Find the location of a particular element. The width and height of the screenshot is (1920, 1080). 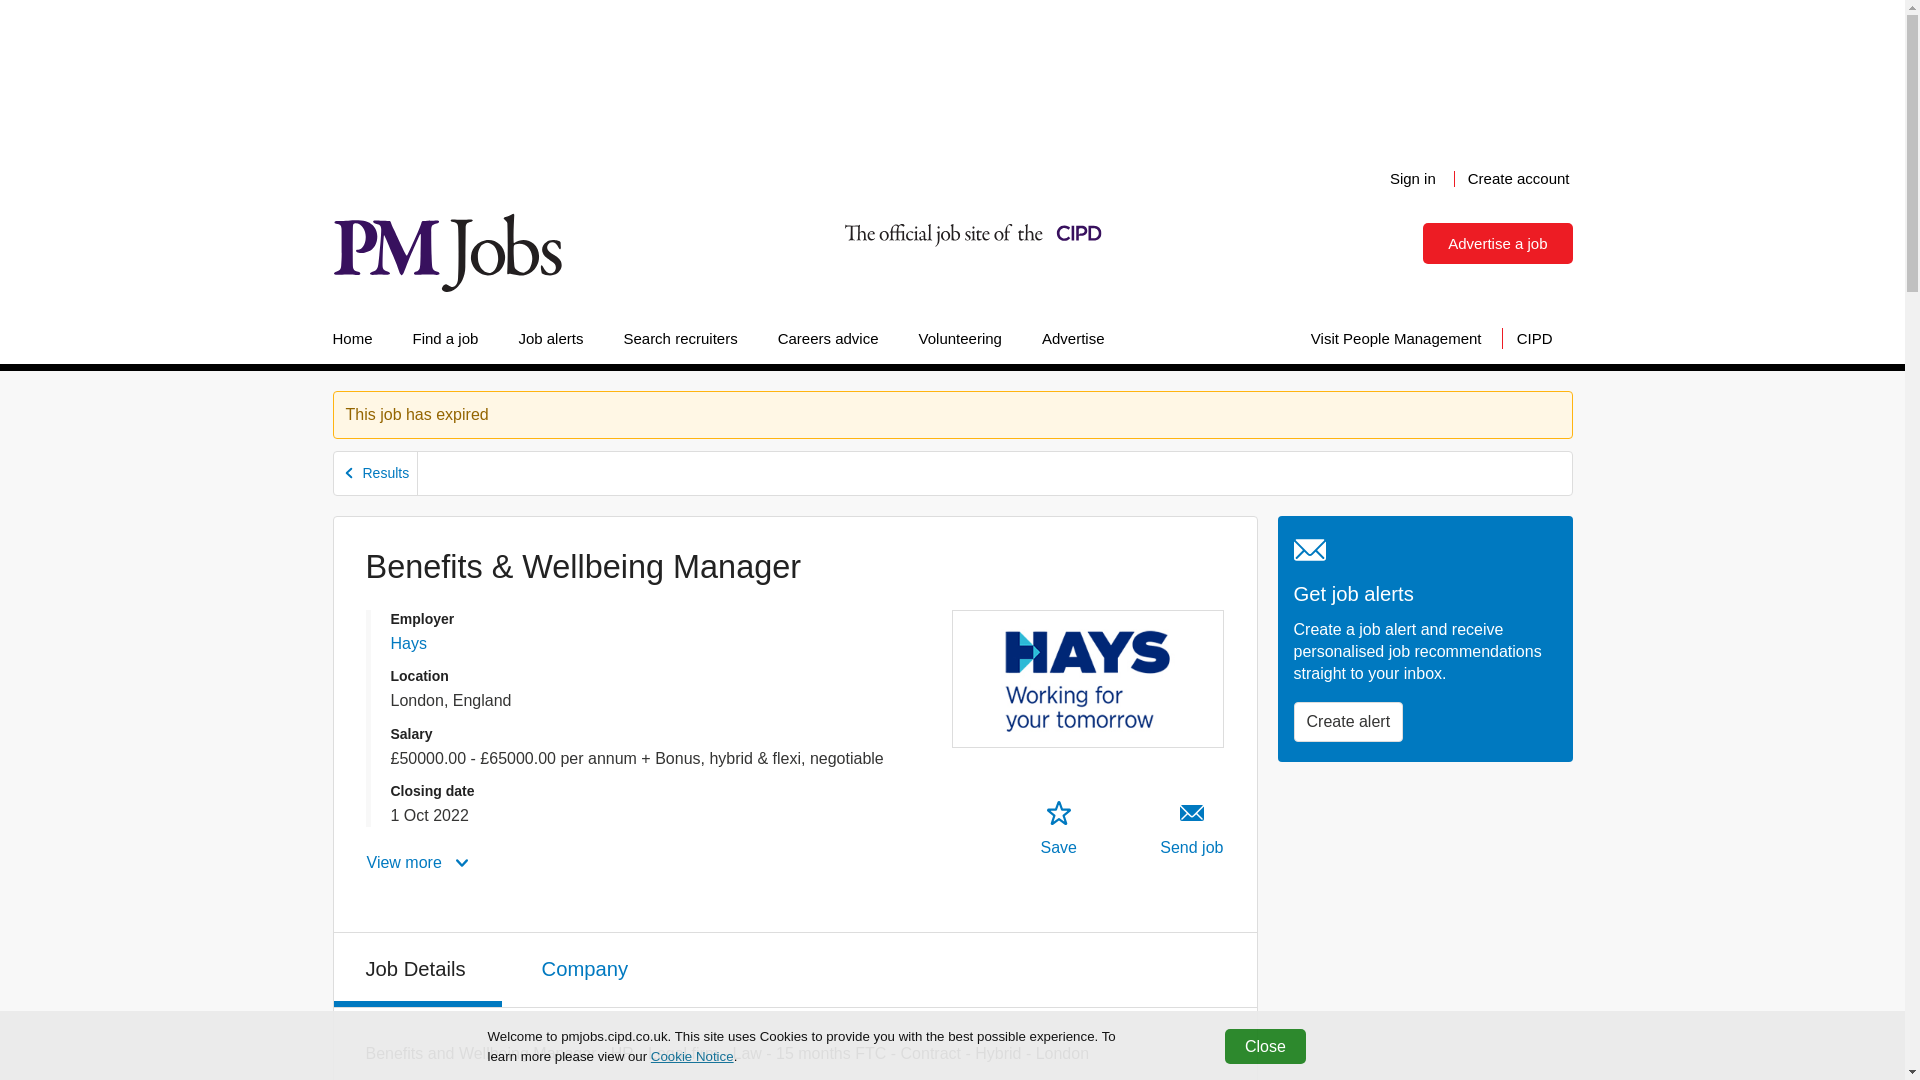

Advertise a job is located at coordinates (1497, 242).